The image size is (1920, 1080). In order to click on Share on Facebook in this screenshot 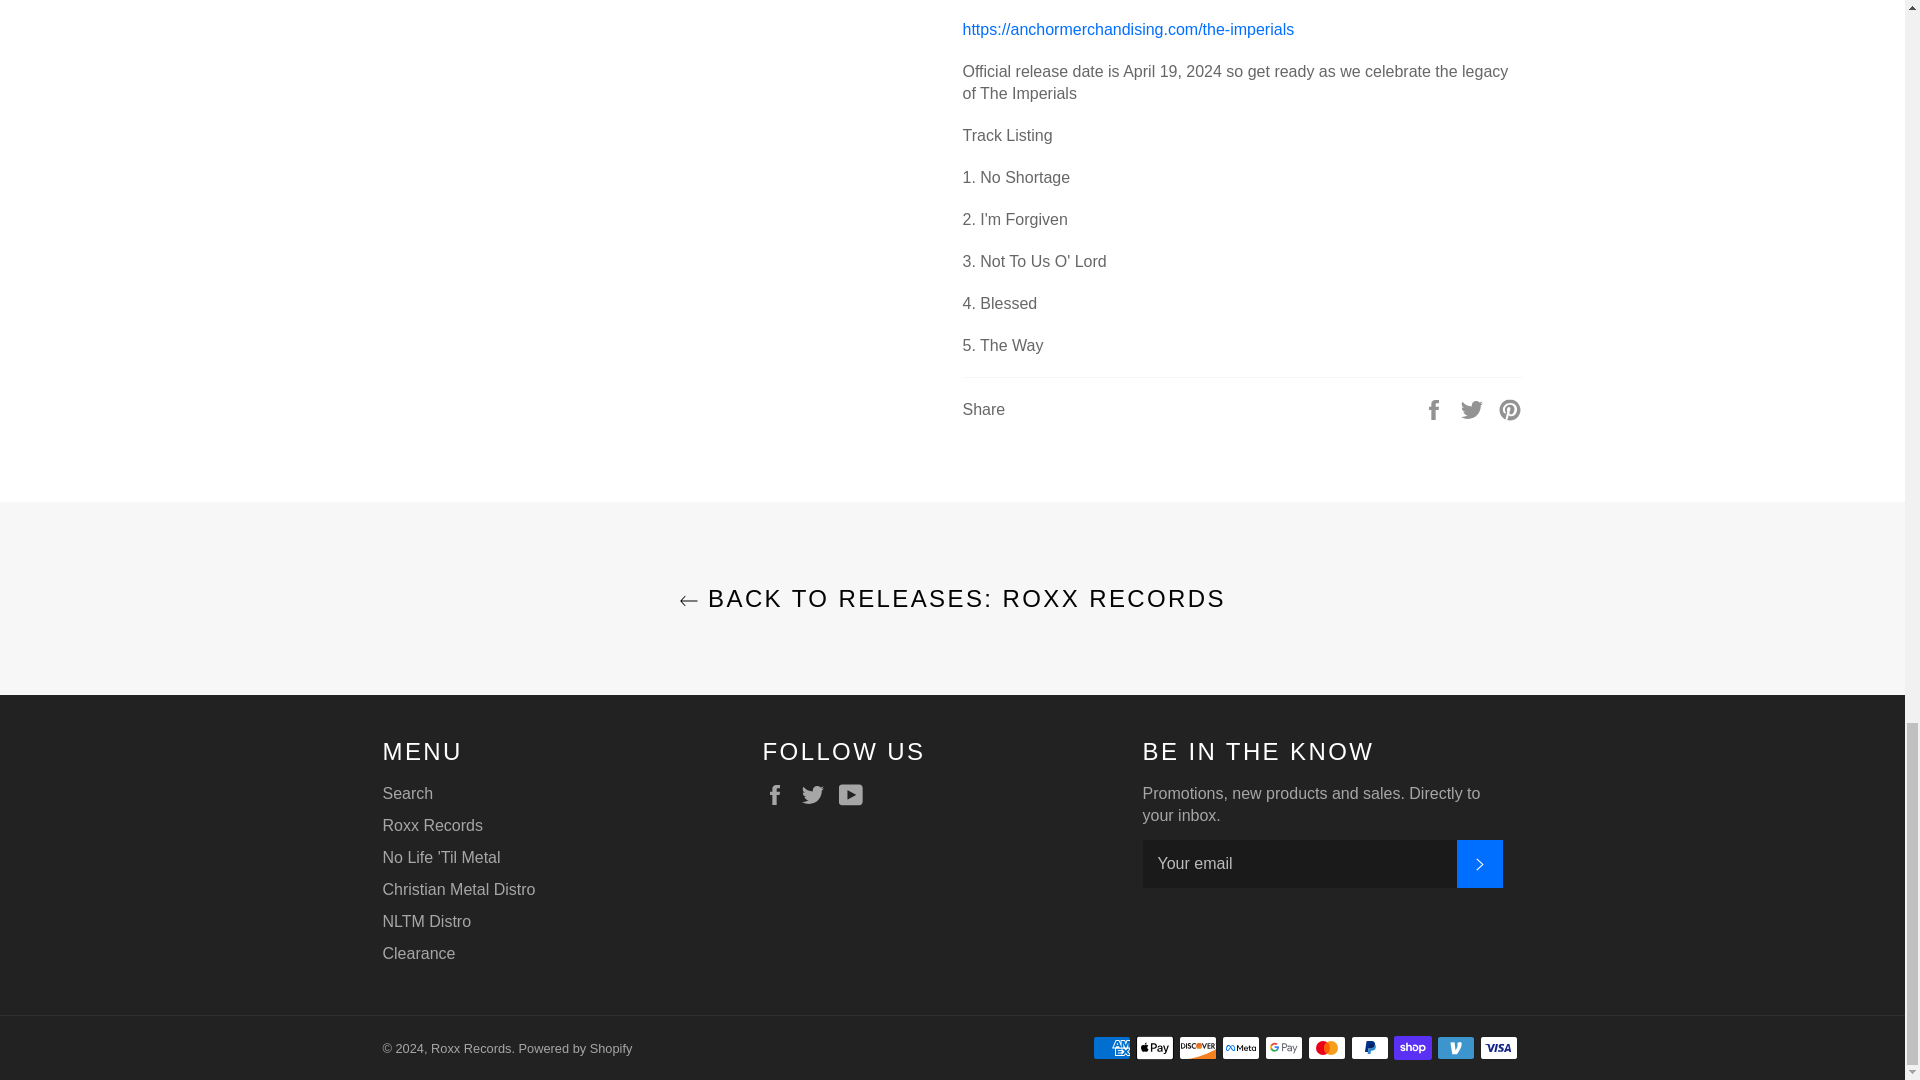, I will do `click(1436, 408)`.